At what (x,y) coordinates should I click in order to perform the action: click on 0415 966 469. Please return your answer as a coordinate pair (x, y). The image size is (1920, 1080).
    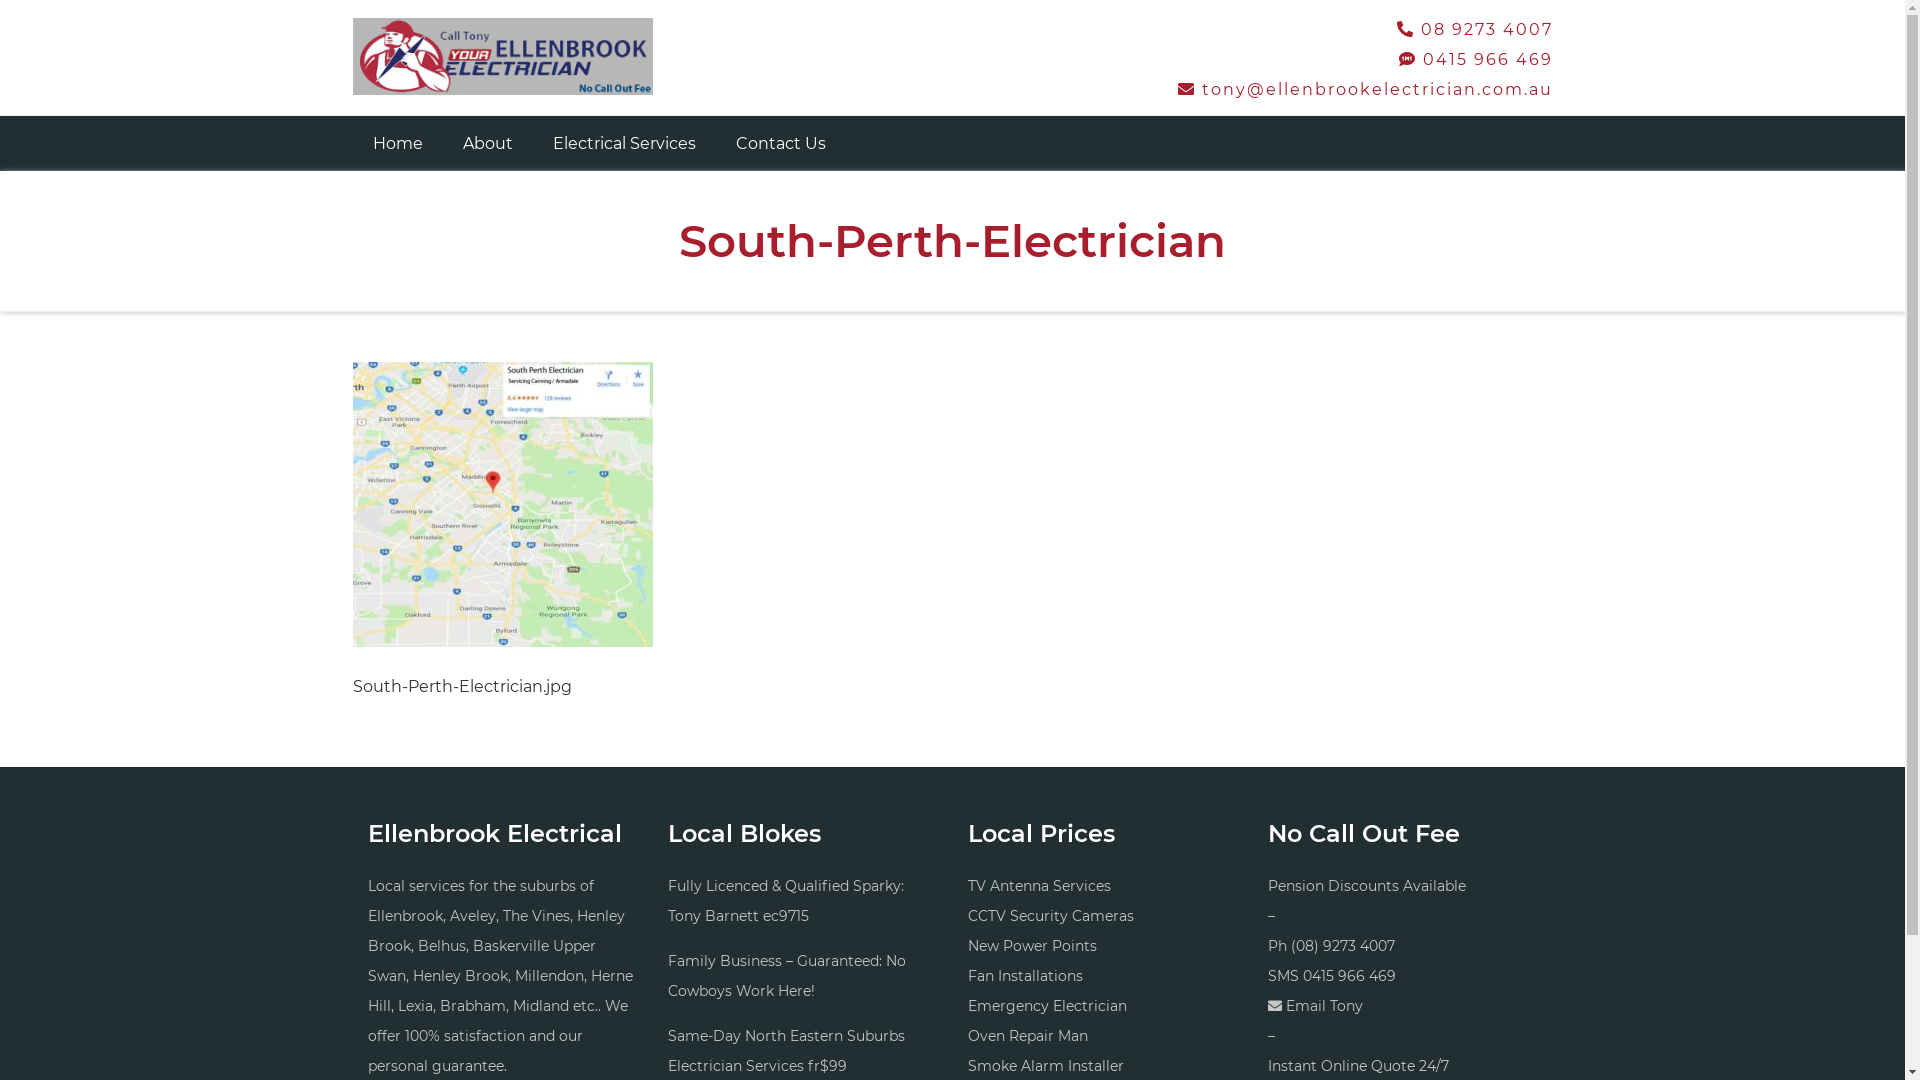
    Looking at the image, I should click on (1348, 976).